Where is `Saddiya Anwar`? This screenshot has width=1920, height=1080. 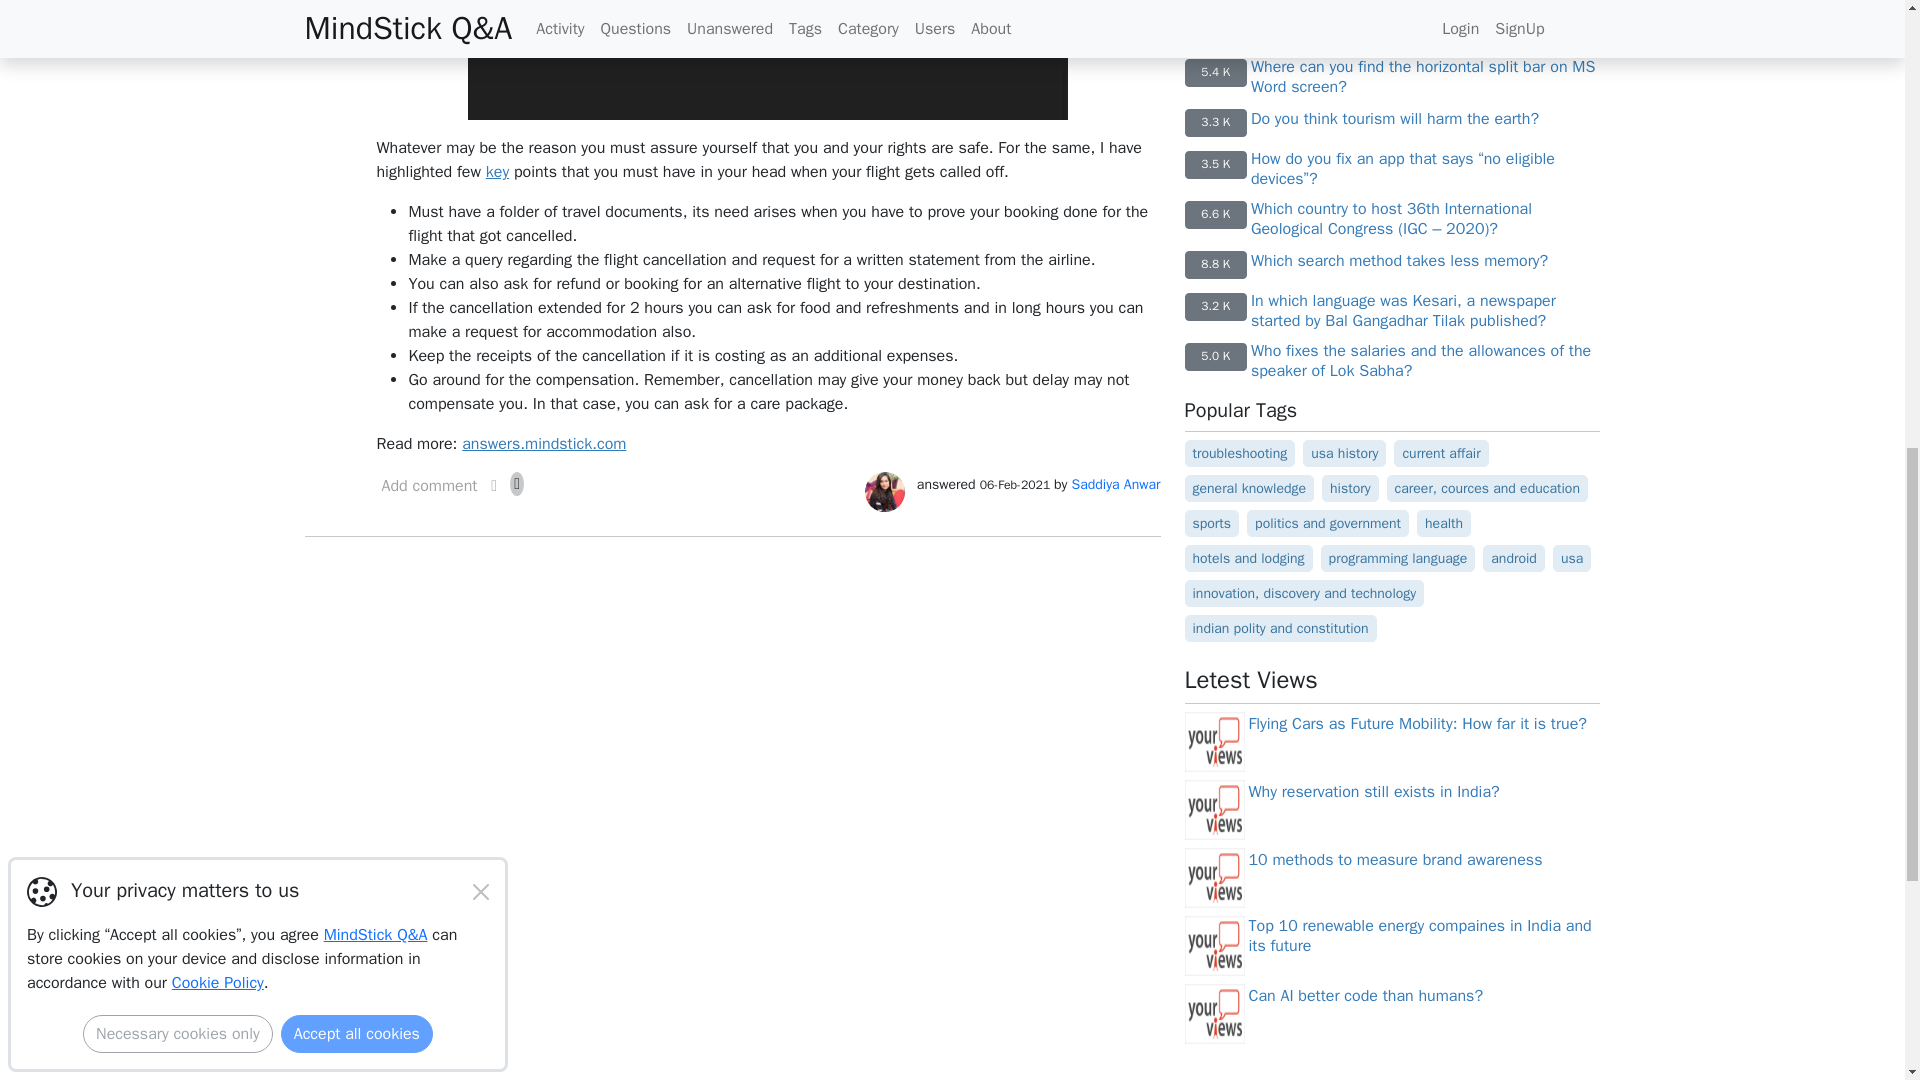 Saddiya Anwar is located at coordinates (1116, 484).